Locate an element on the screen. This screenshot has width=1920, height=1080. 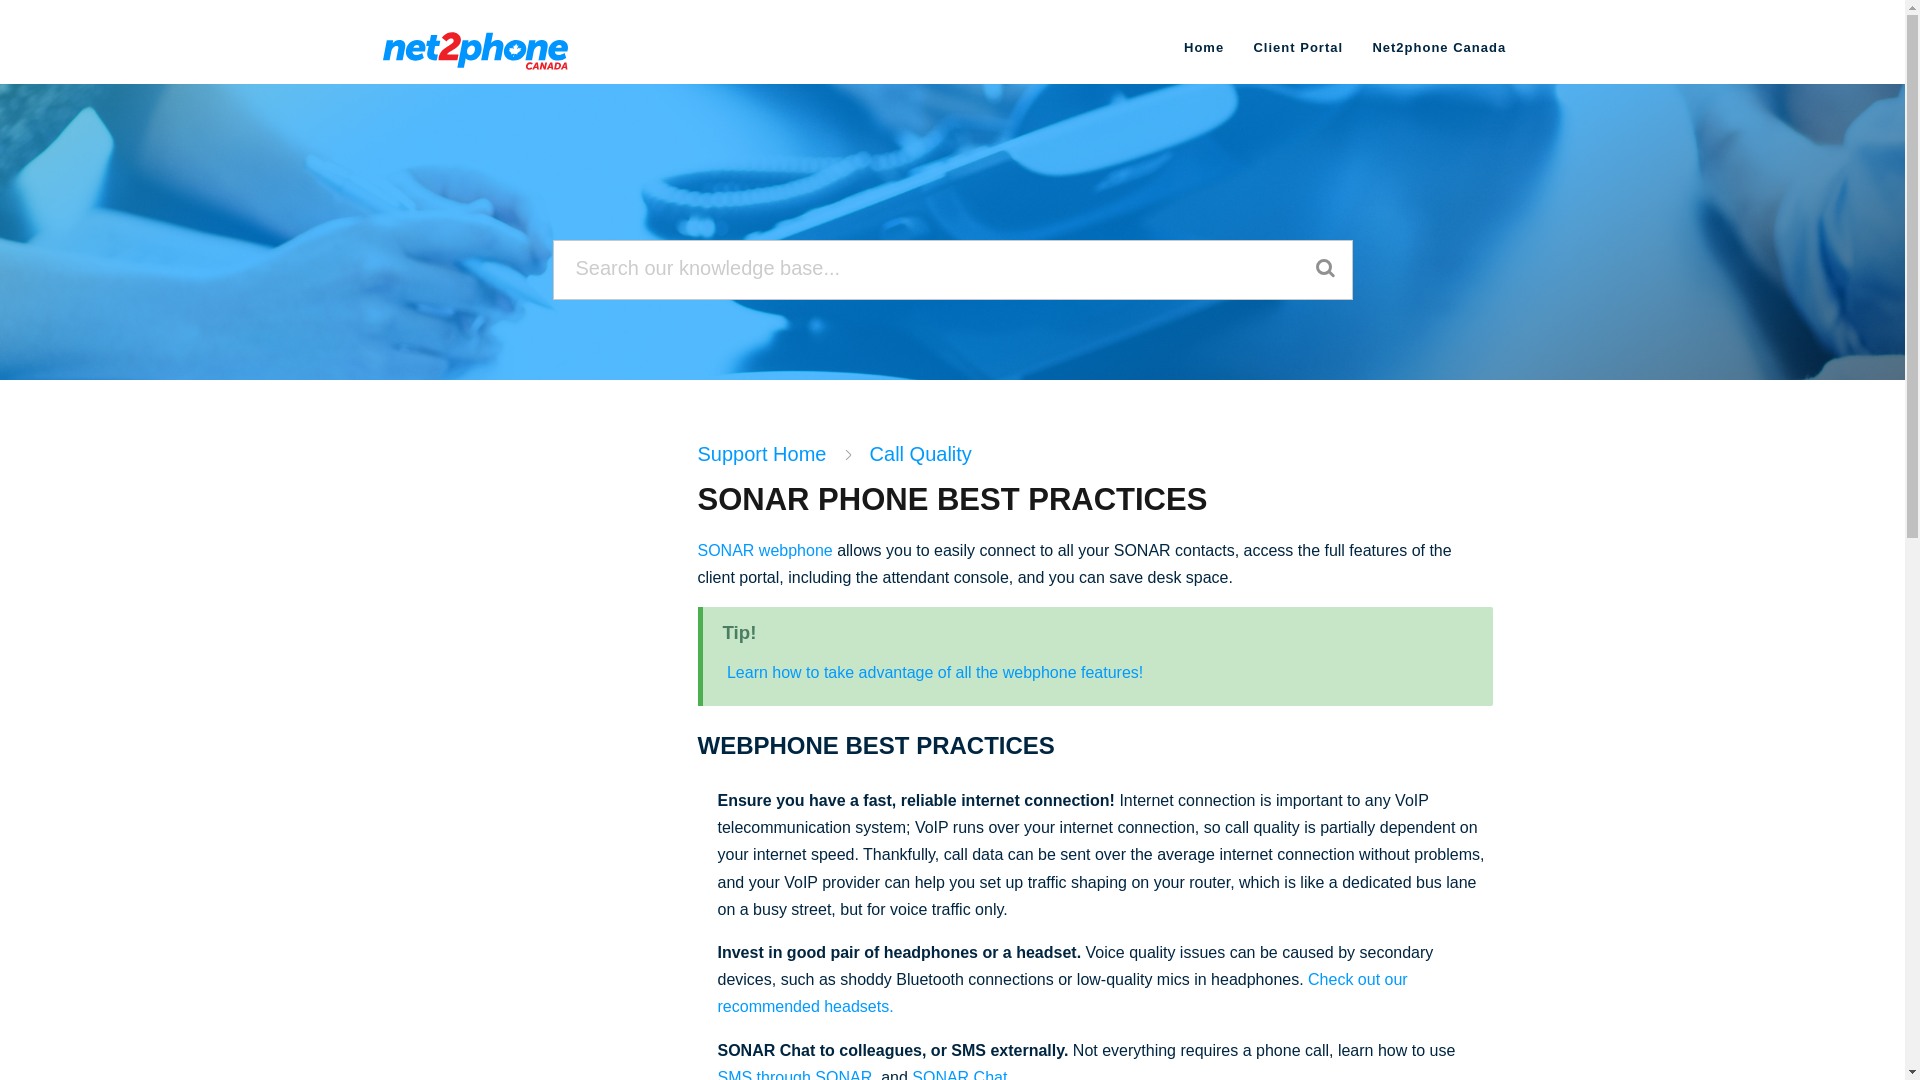
SMS through SONAR is located at coordinates (796, 1074).